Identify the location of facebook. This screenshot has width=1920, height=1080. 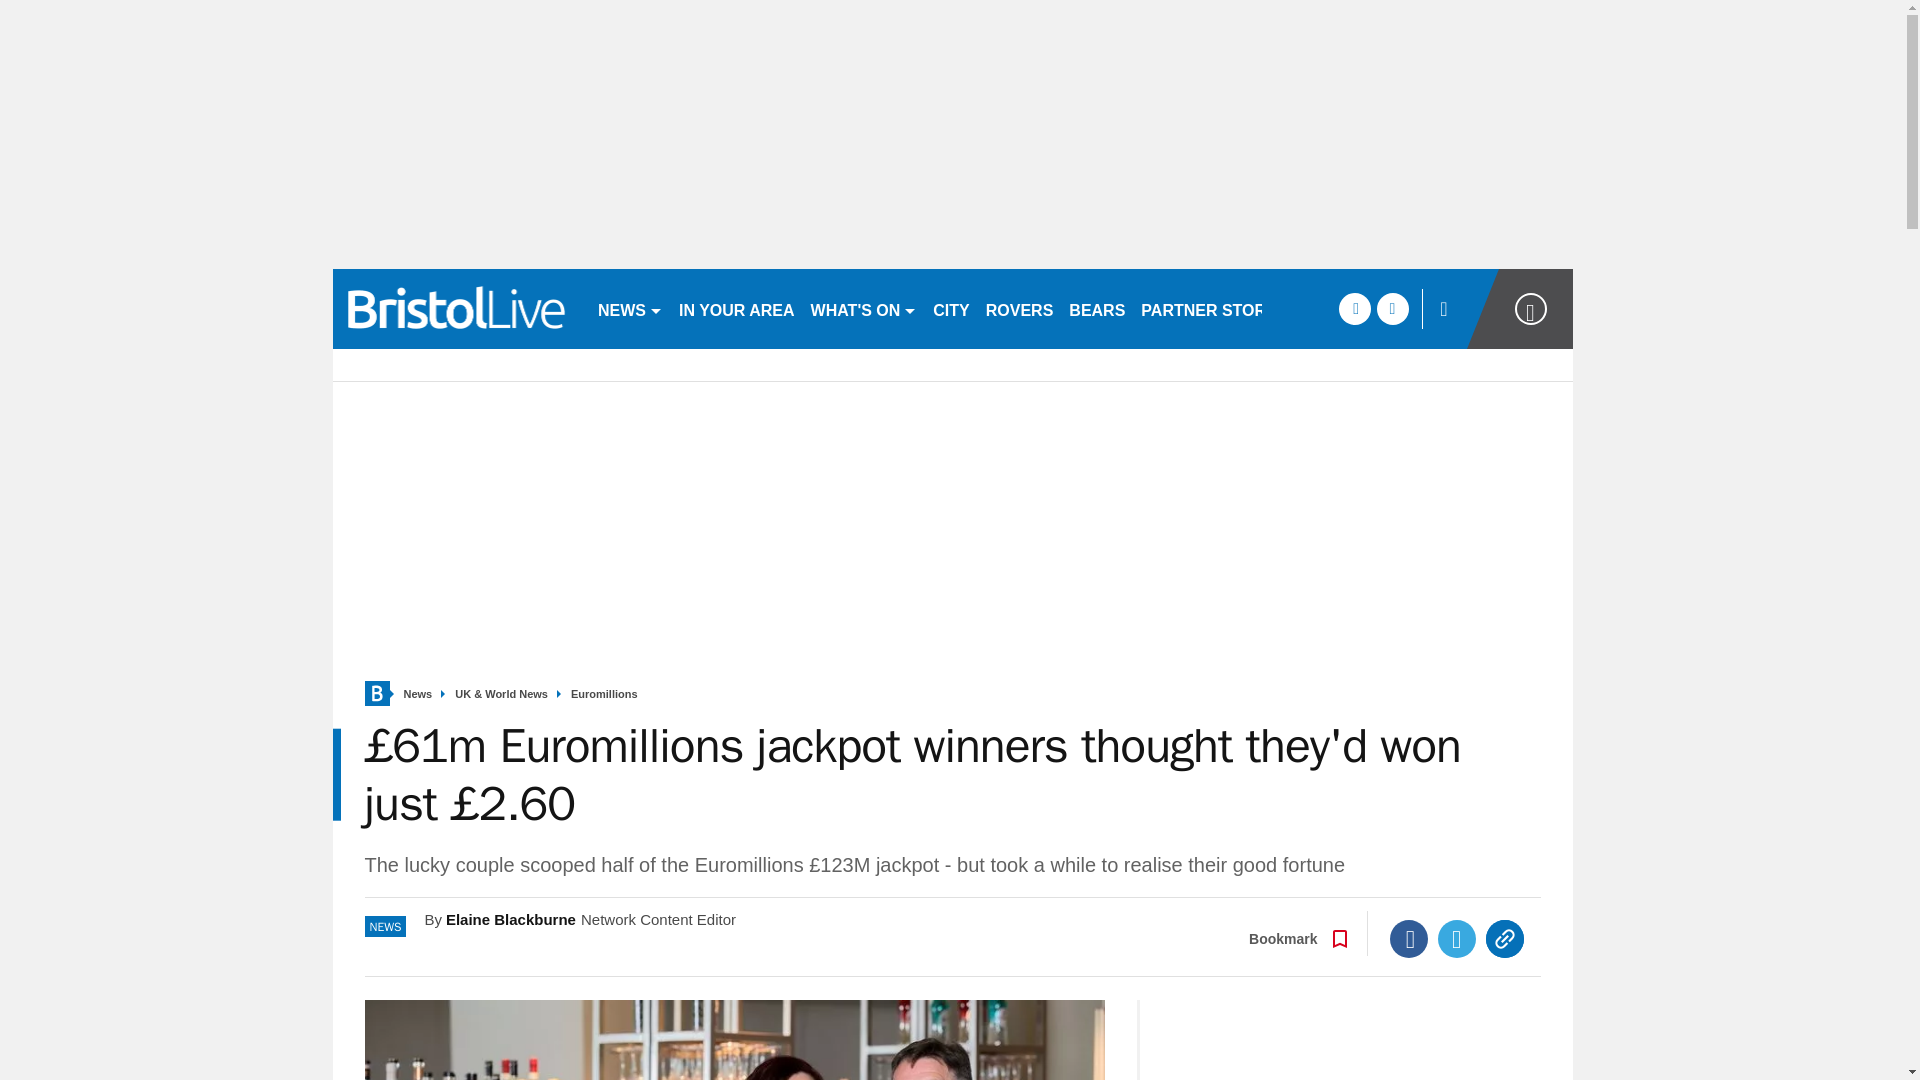
(1354, 308).